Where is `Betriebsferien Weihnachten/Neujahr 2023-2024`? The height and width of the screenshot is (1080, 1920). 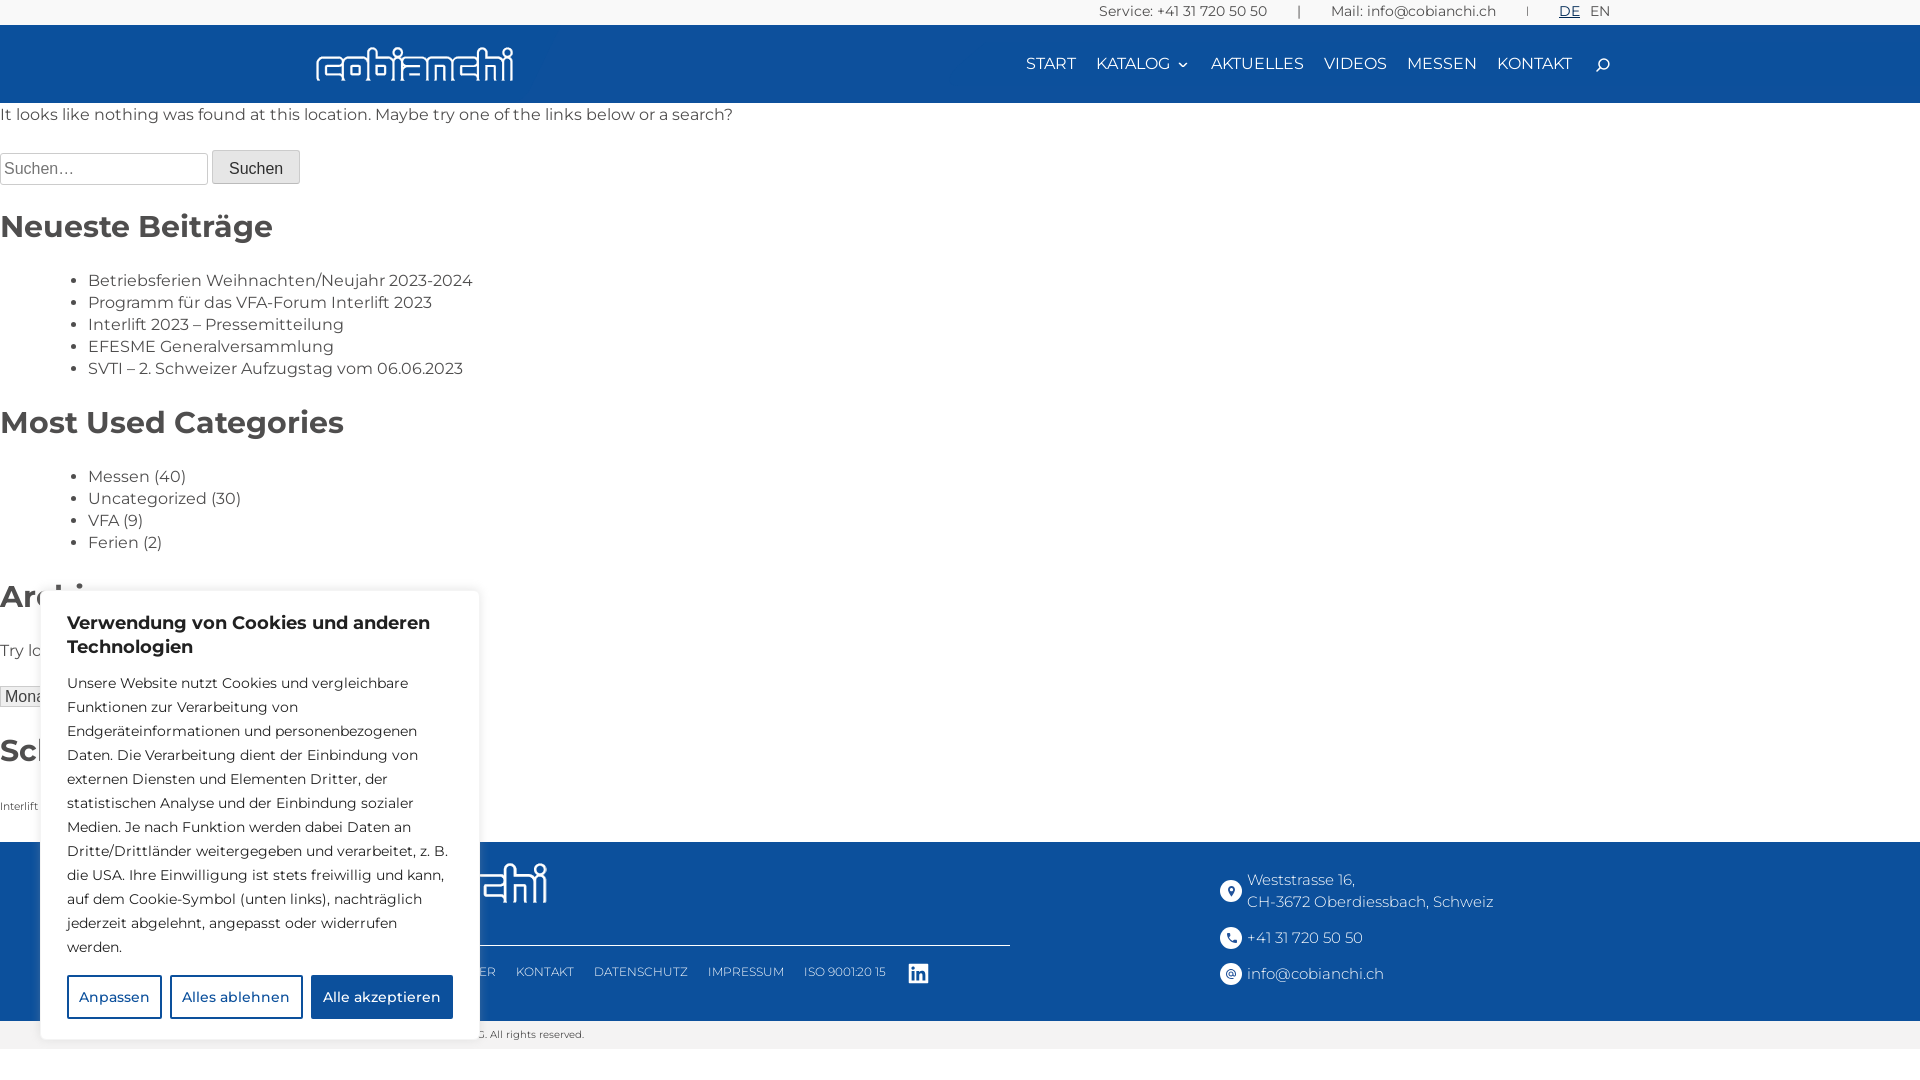 Betriebsferien Weihnachten/Neujahr 2023-2024 is located at coordinates (280, 280).